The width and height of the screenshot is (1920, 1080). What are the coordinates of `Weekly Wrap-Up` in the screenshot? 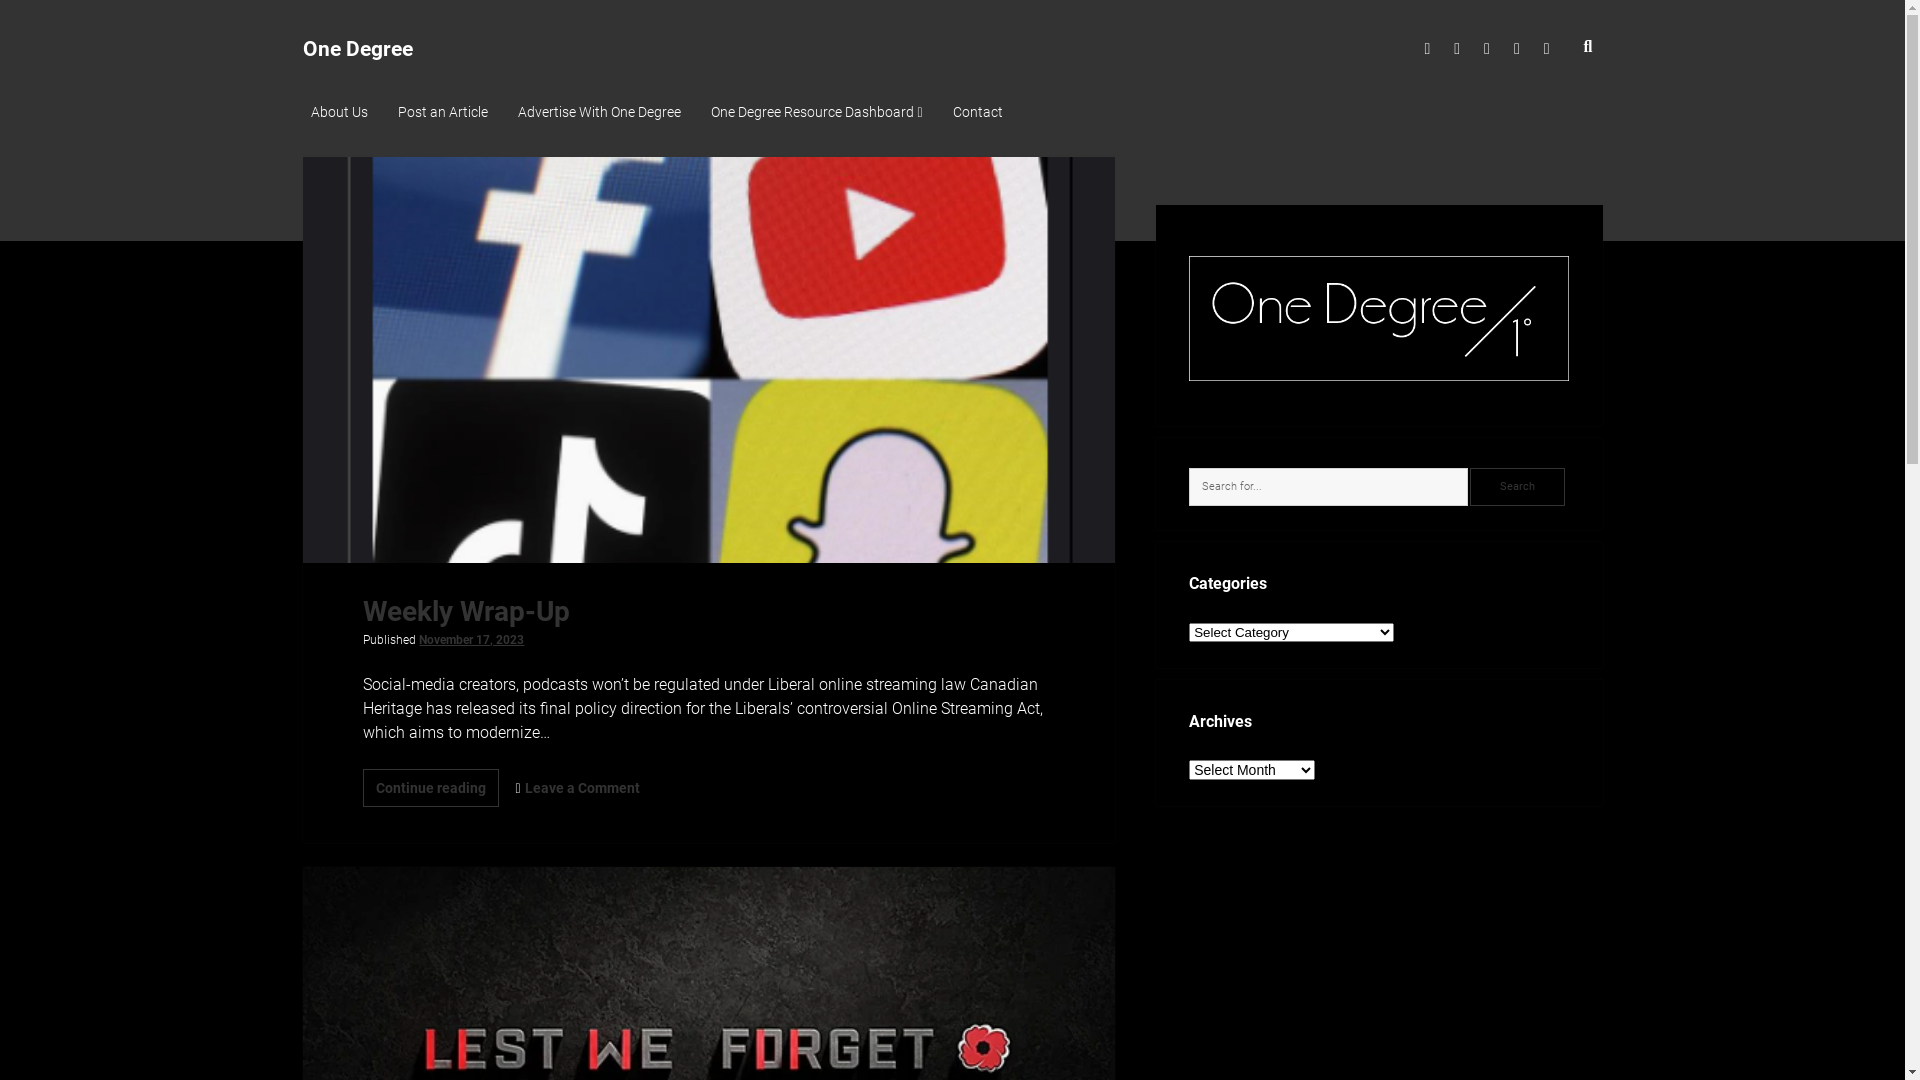 It's located at (708, 360).